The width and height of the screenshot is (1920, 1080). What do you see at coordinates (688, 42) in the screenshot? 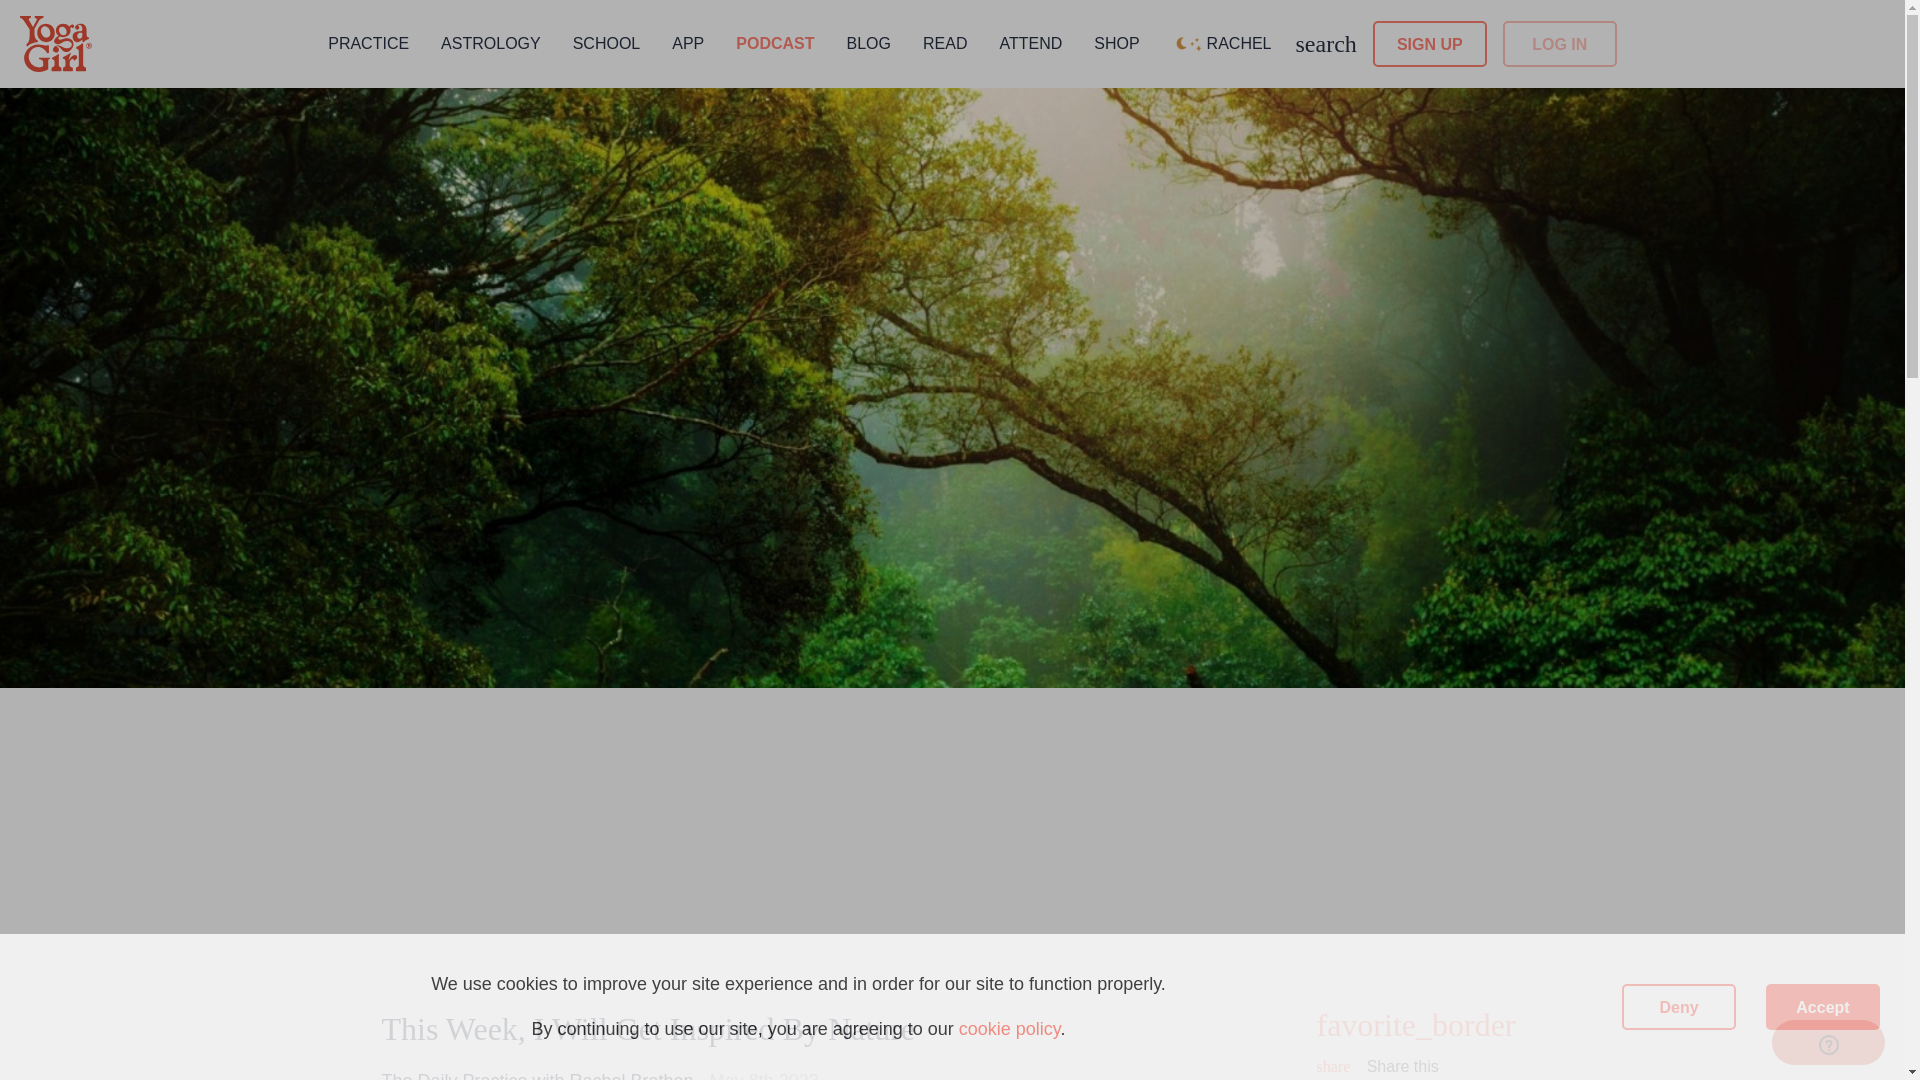
I see `APP` at bounding box center [688, 42].